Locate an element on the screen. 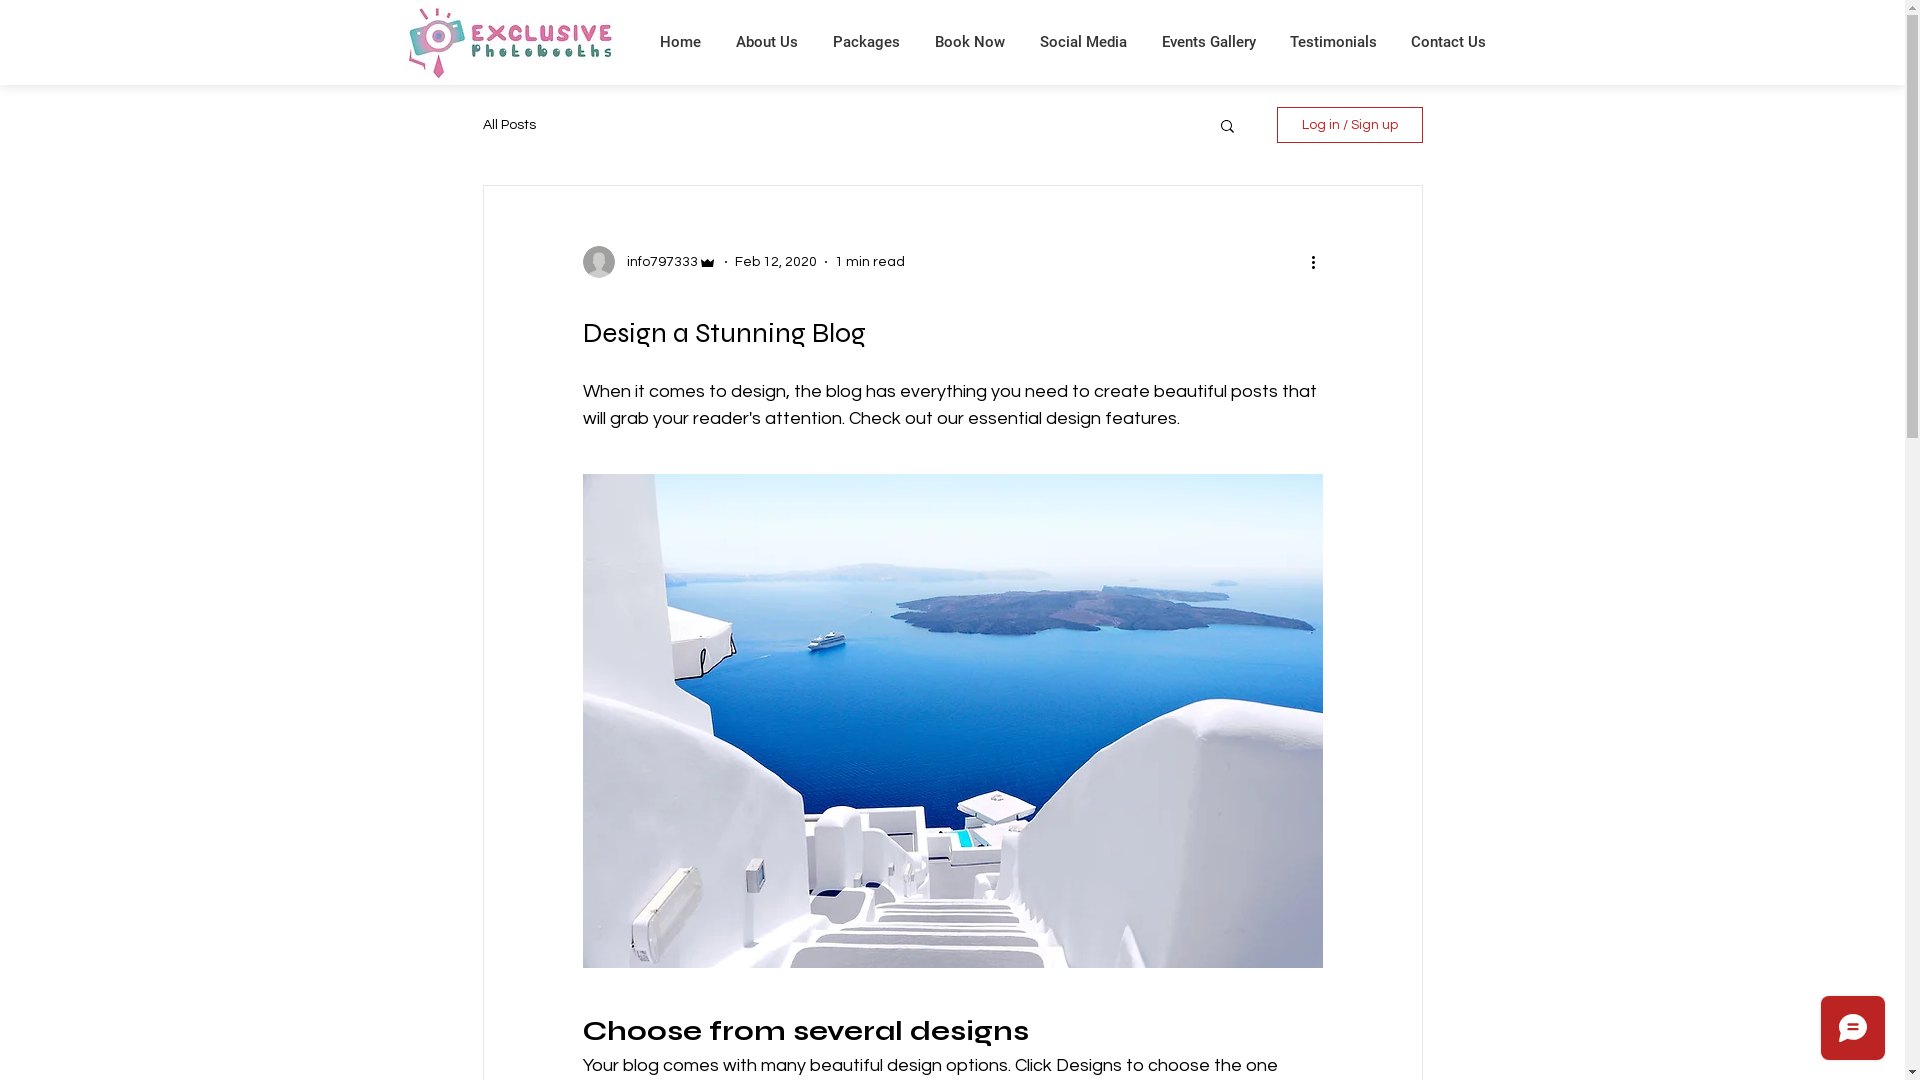  Events Gallery is located at coordinates (1208, 42).